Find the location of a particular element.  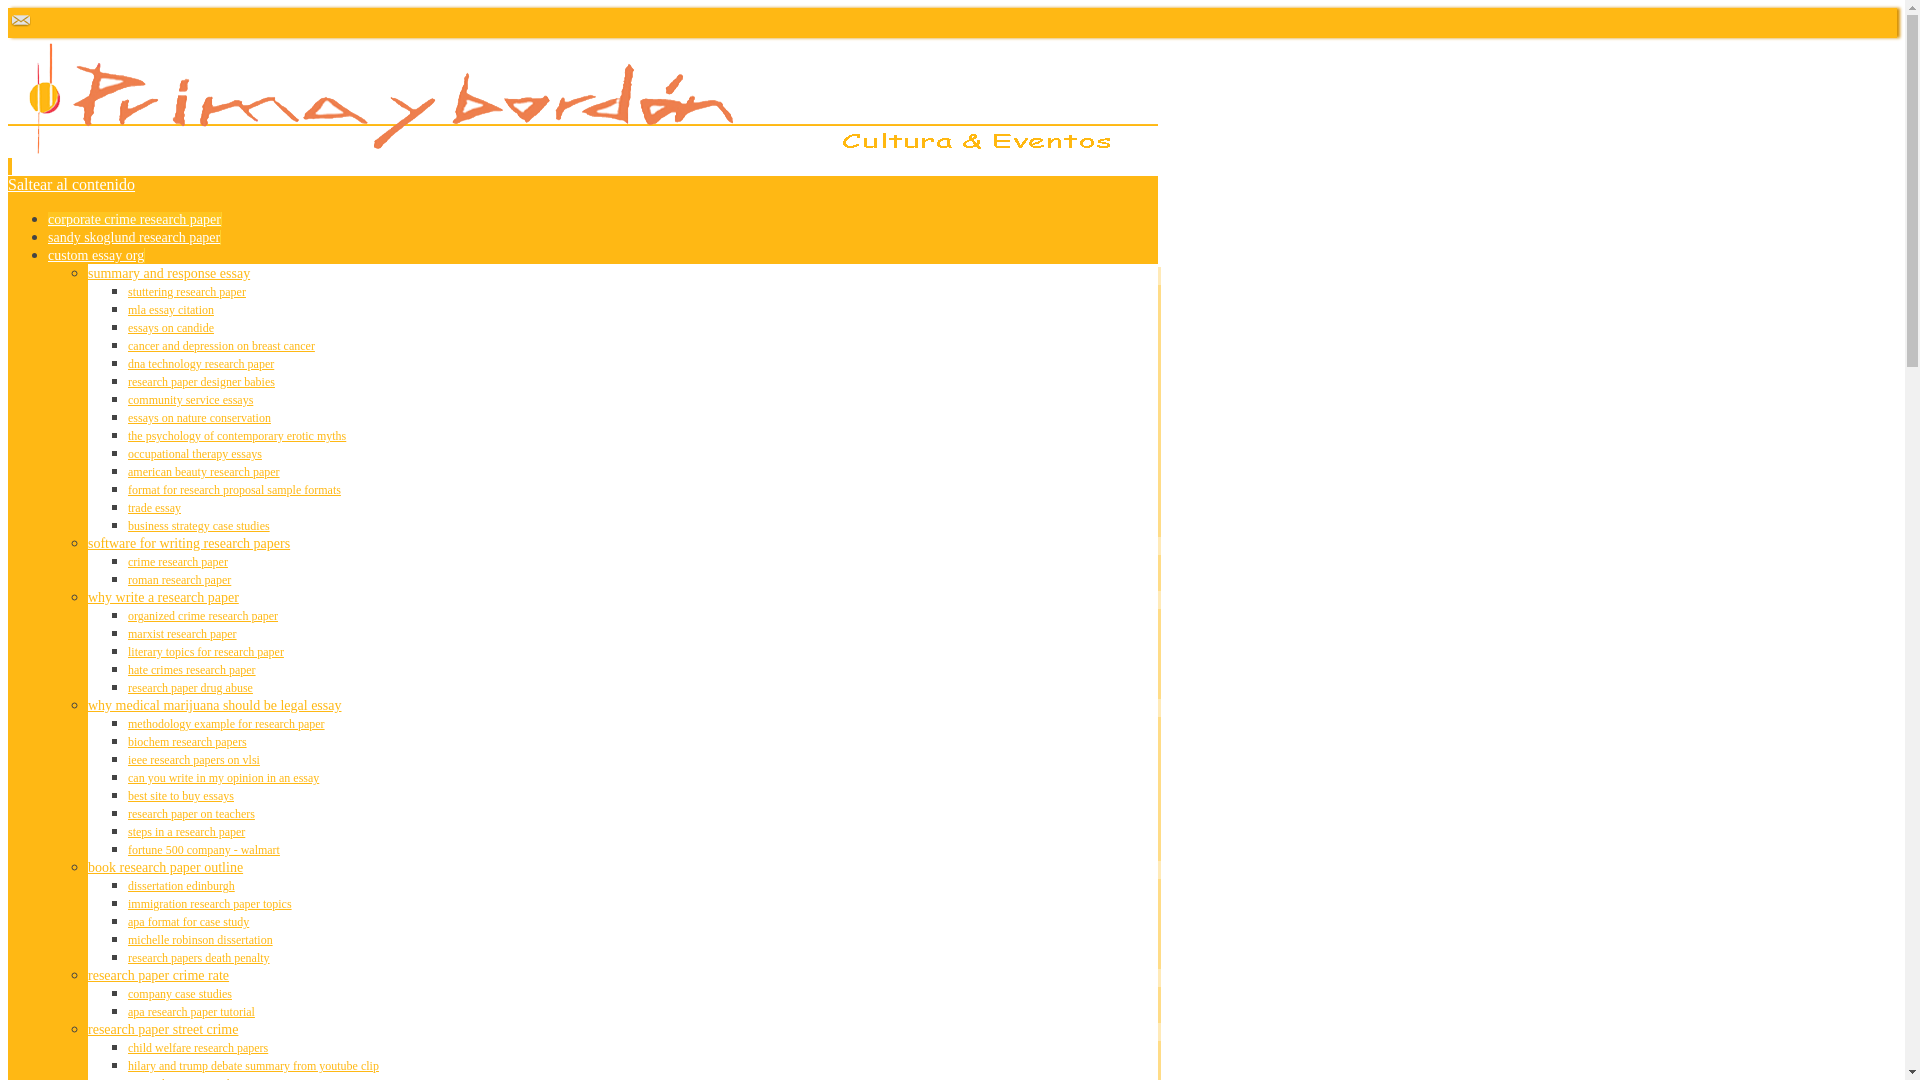

community service essays is located at coordinates (190, 400).